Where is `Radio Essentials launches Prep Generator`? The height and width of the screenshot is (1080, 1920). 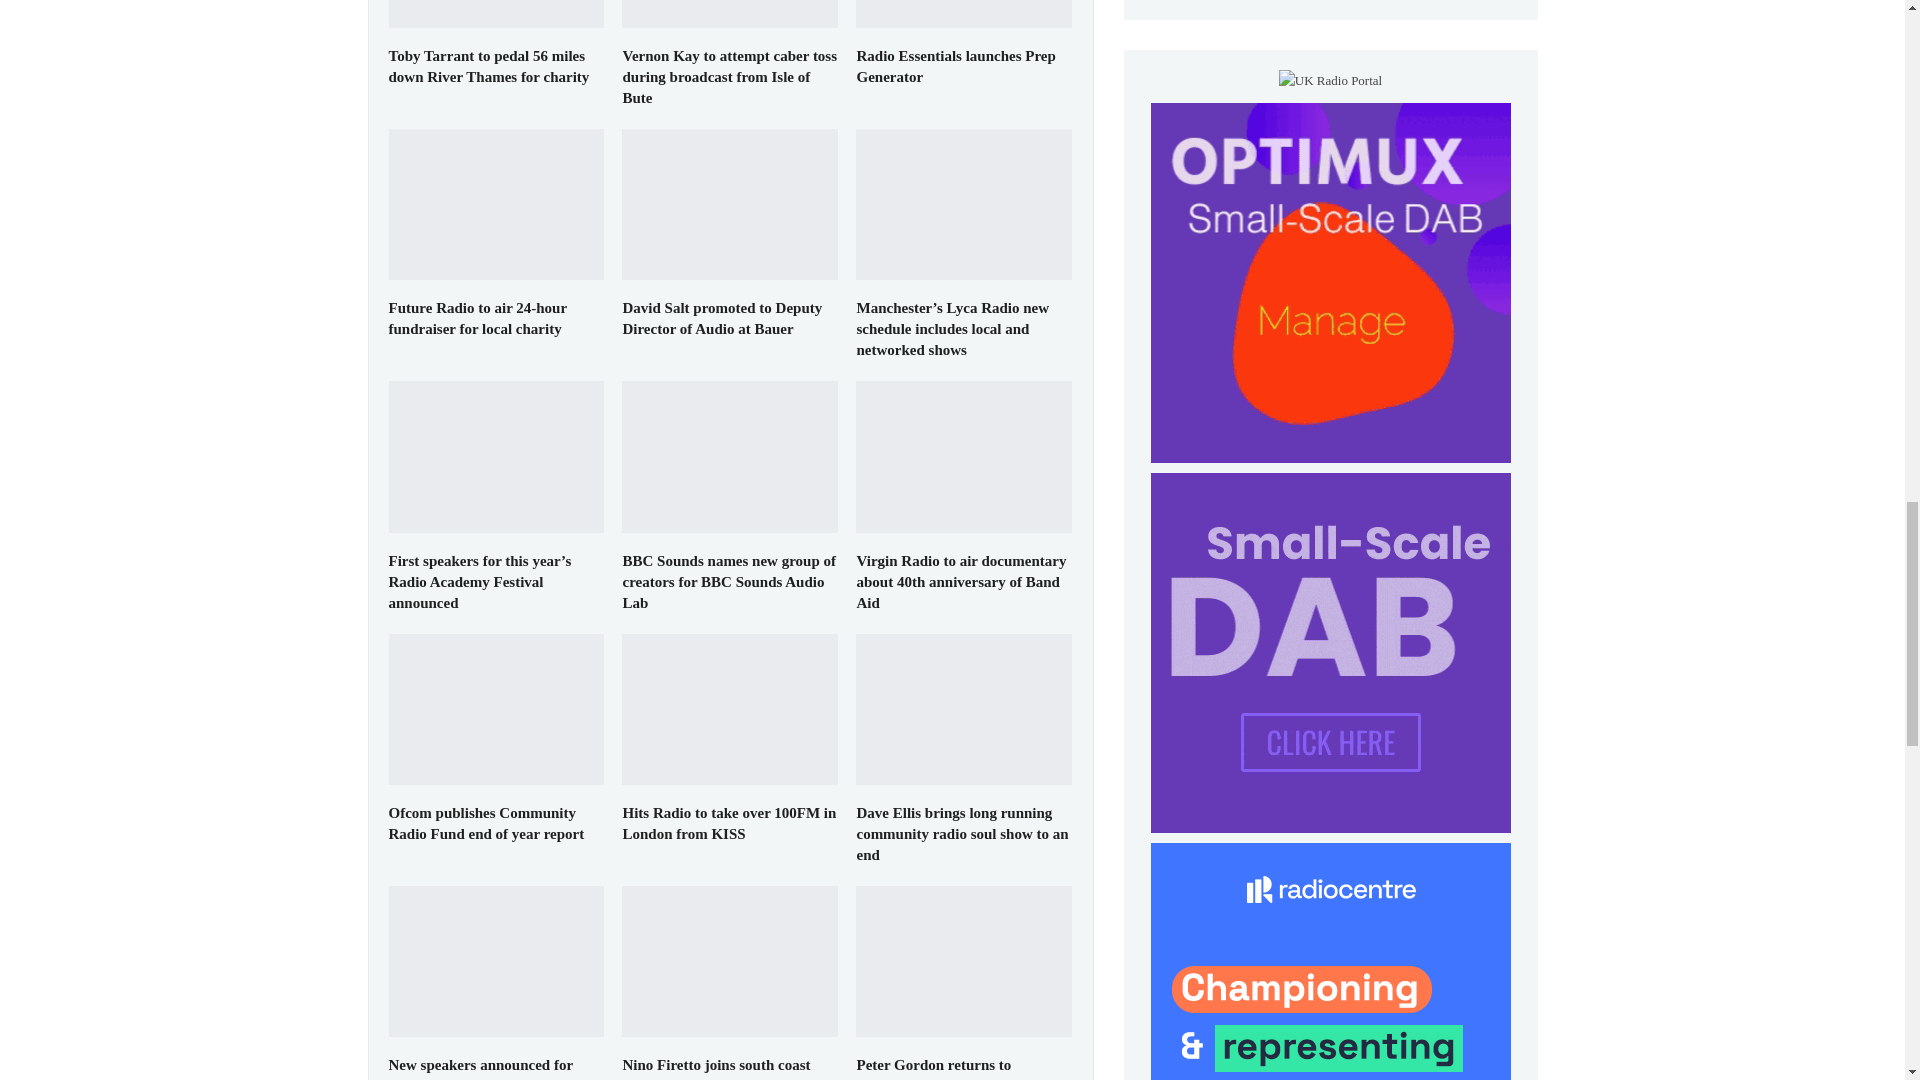 Radio Essentials launches Prep Generator is located at coordinates (964, 14).